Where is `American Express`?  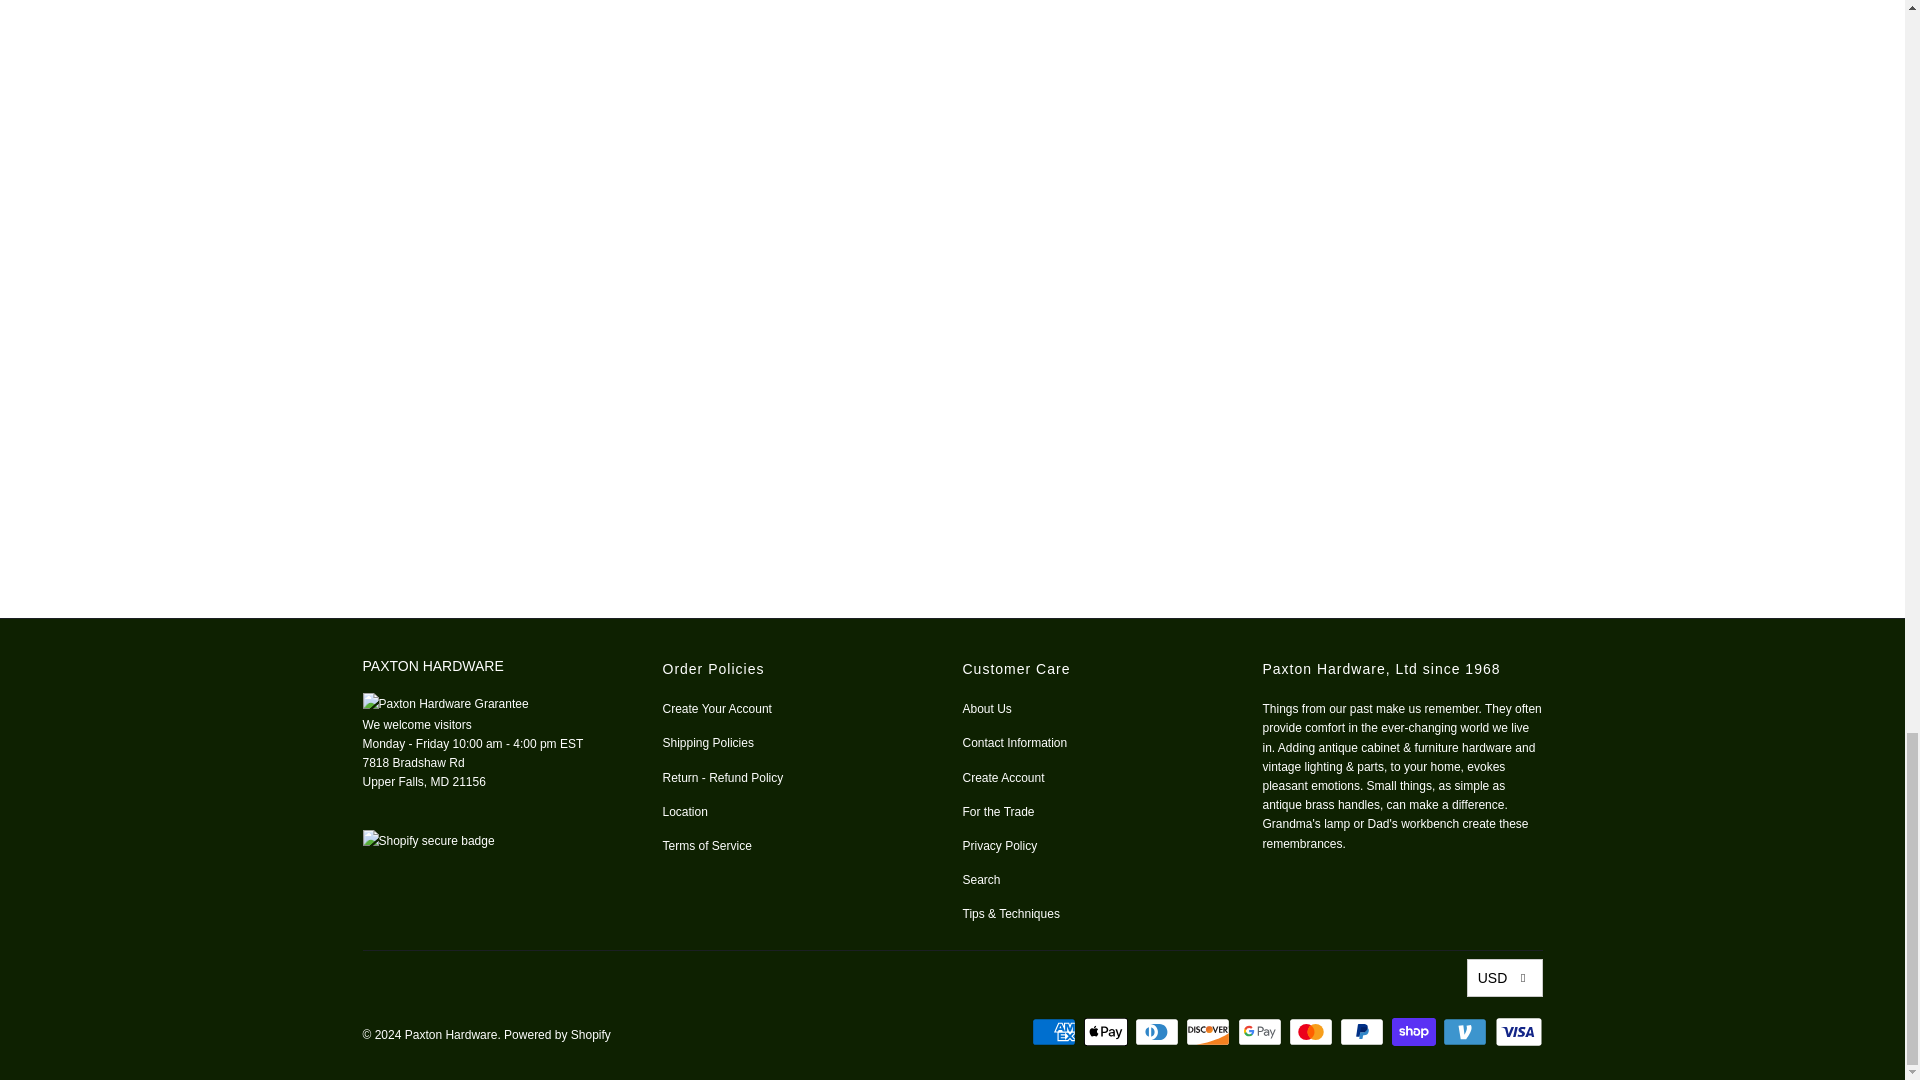 American Express is located at coordinates (1056, 1032).